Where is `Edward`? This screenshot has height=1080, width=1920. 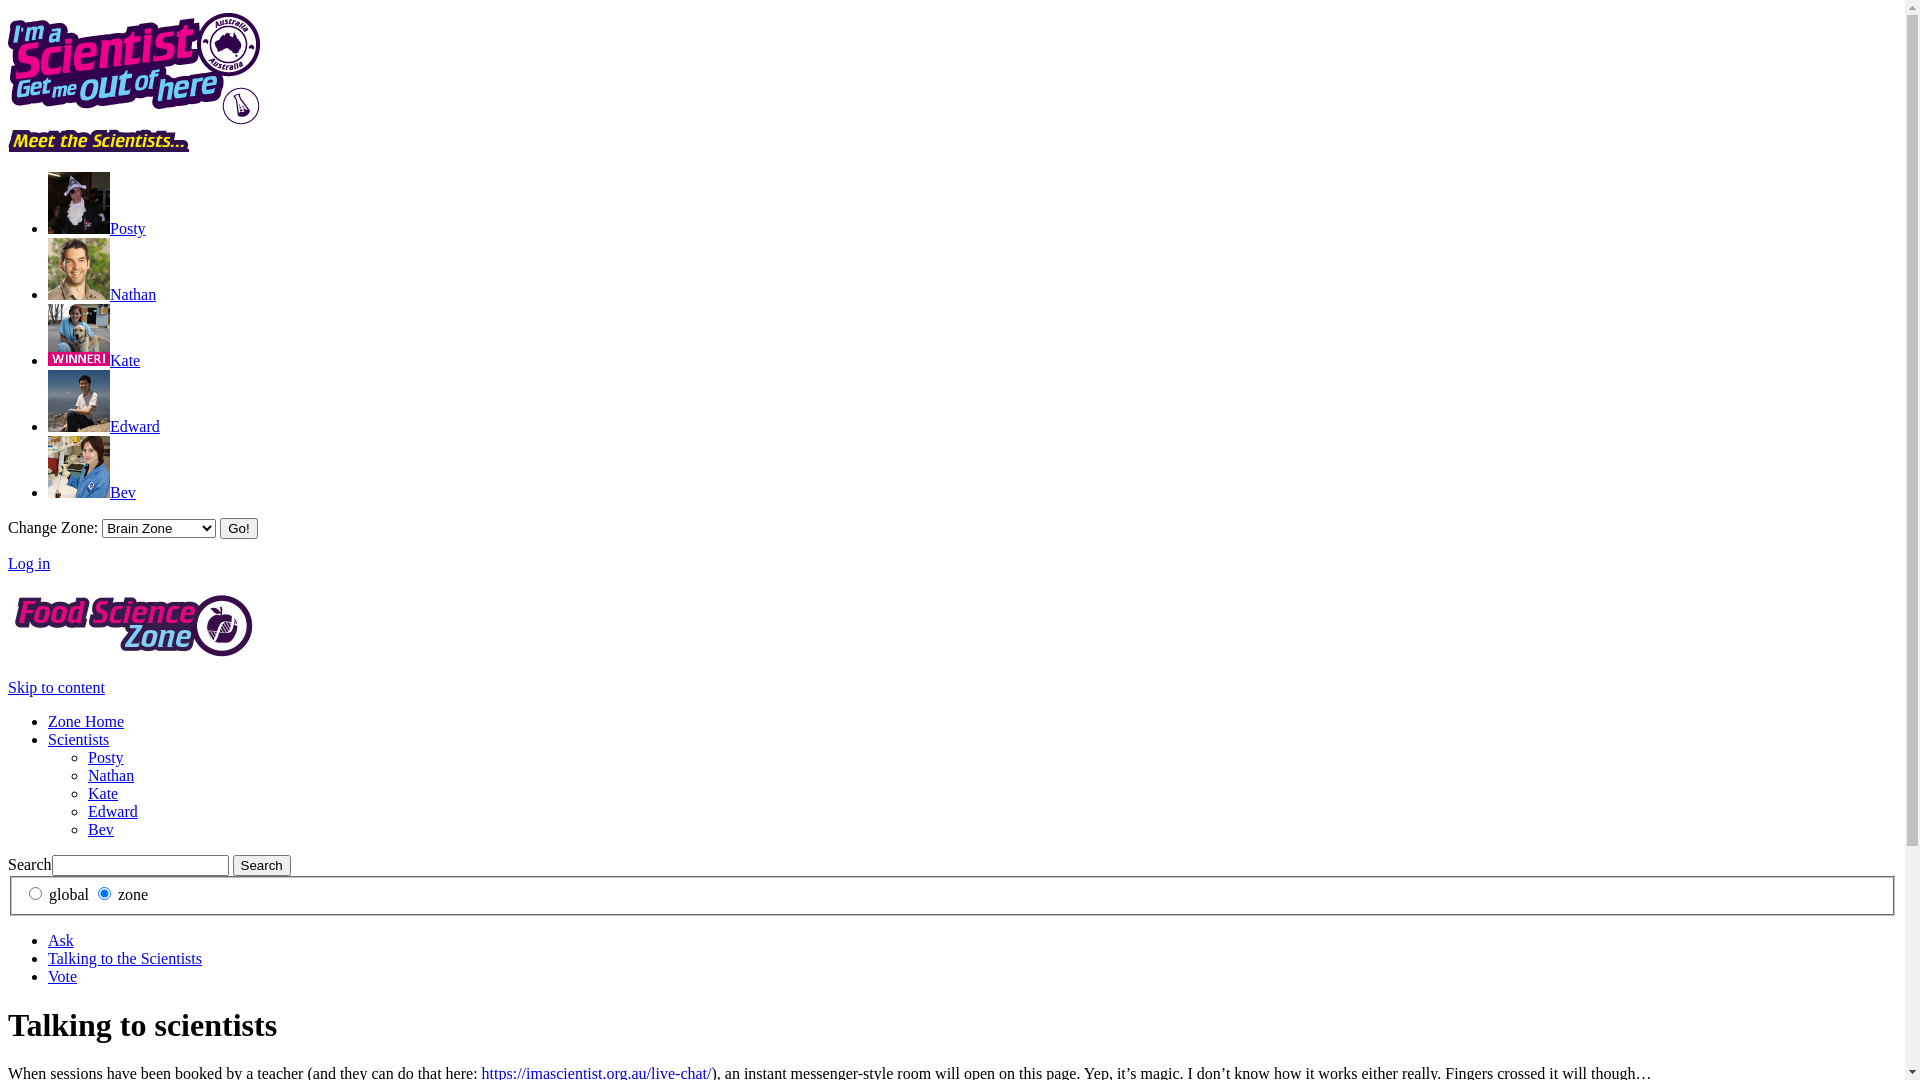 Edward is located at coordinates (113, 812).